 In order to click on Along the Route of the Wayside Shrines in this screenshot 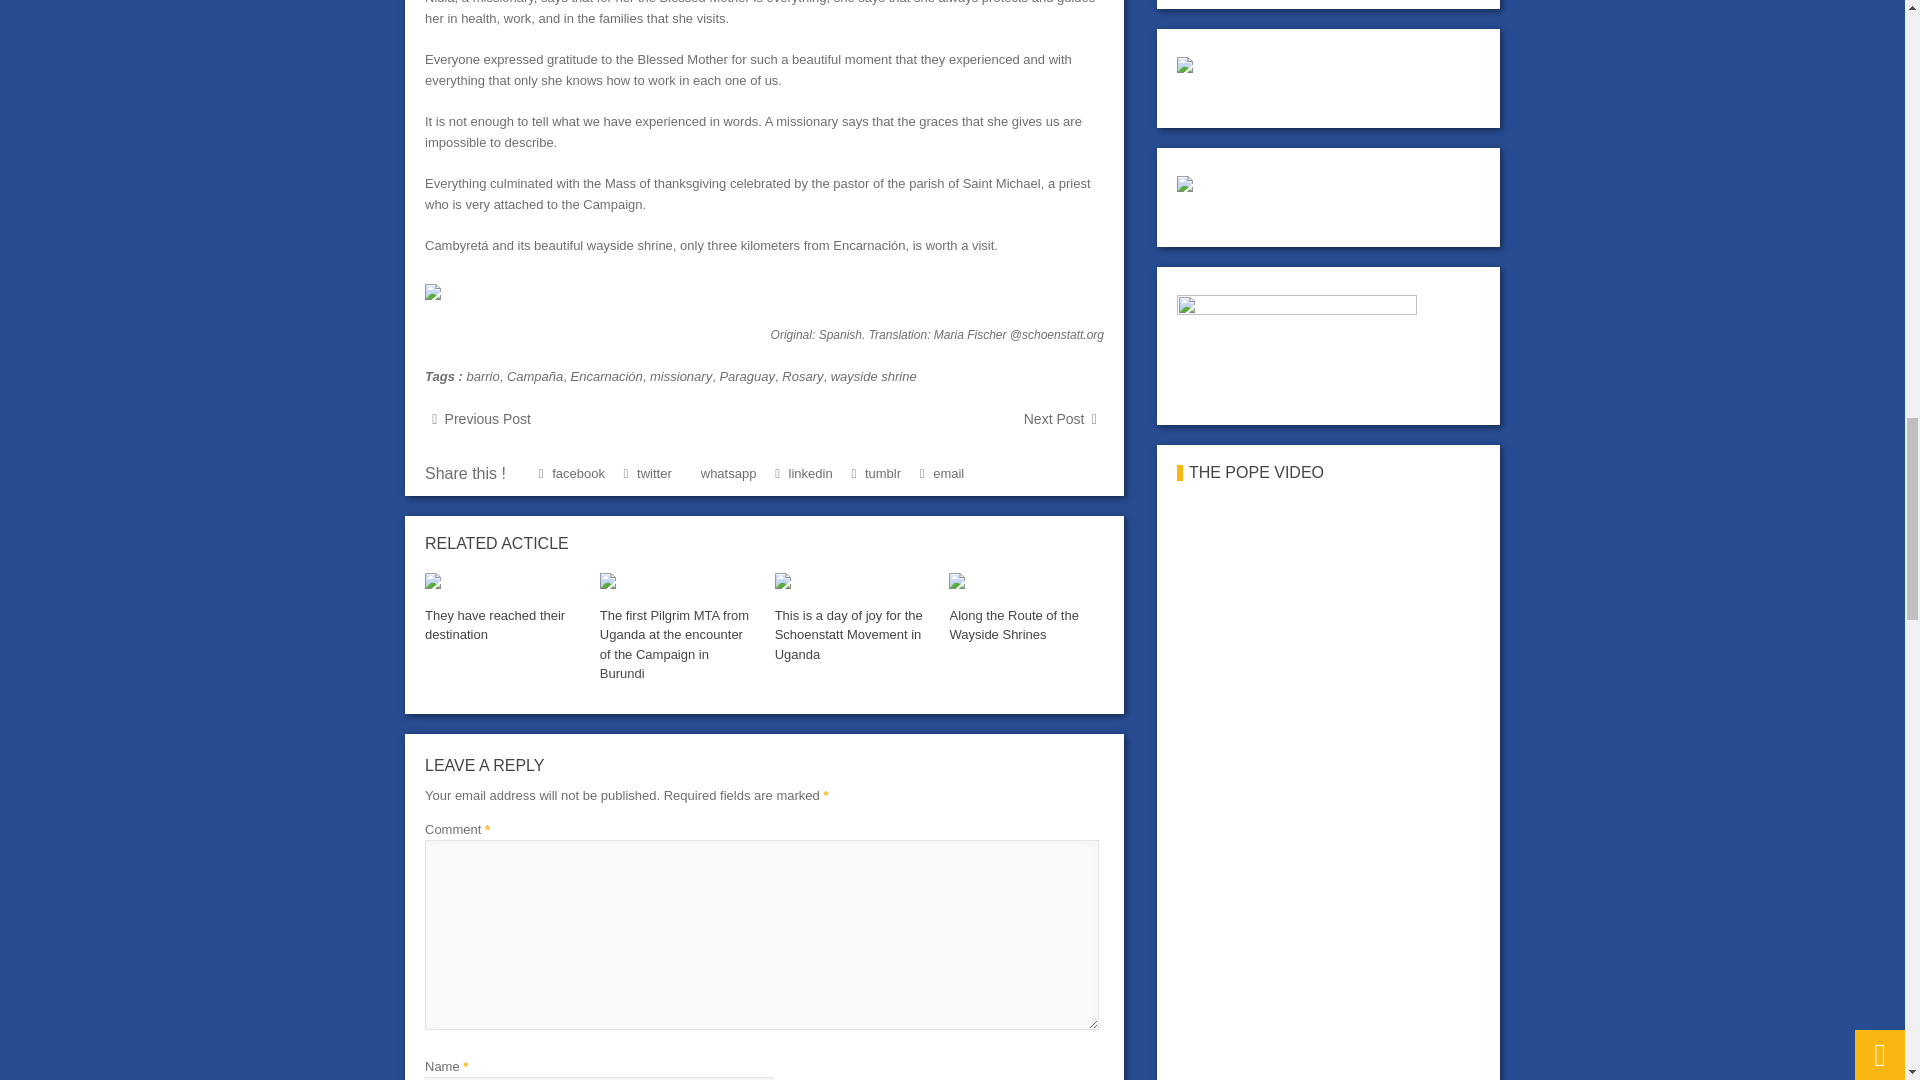, I will do `click(1012, 625)`.